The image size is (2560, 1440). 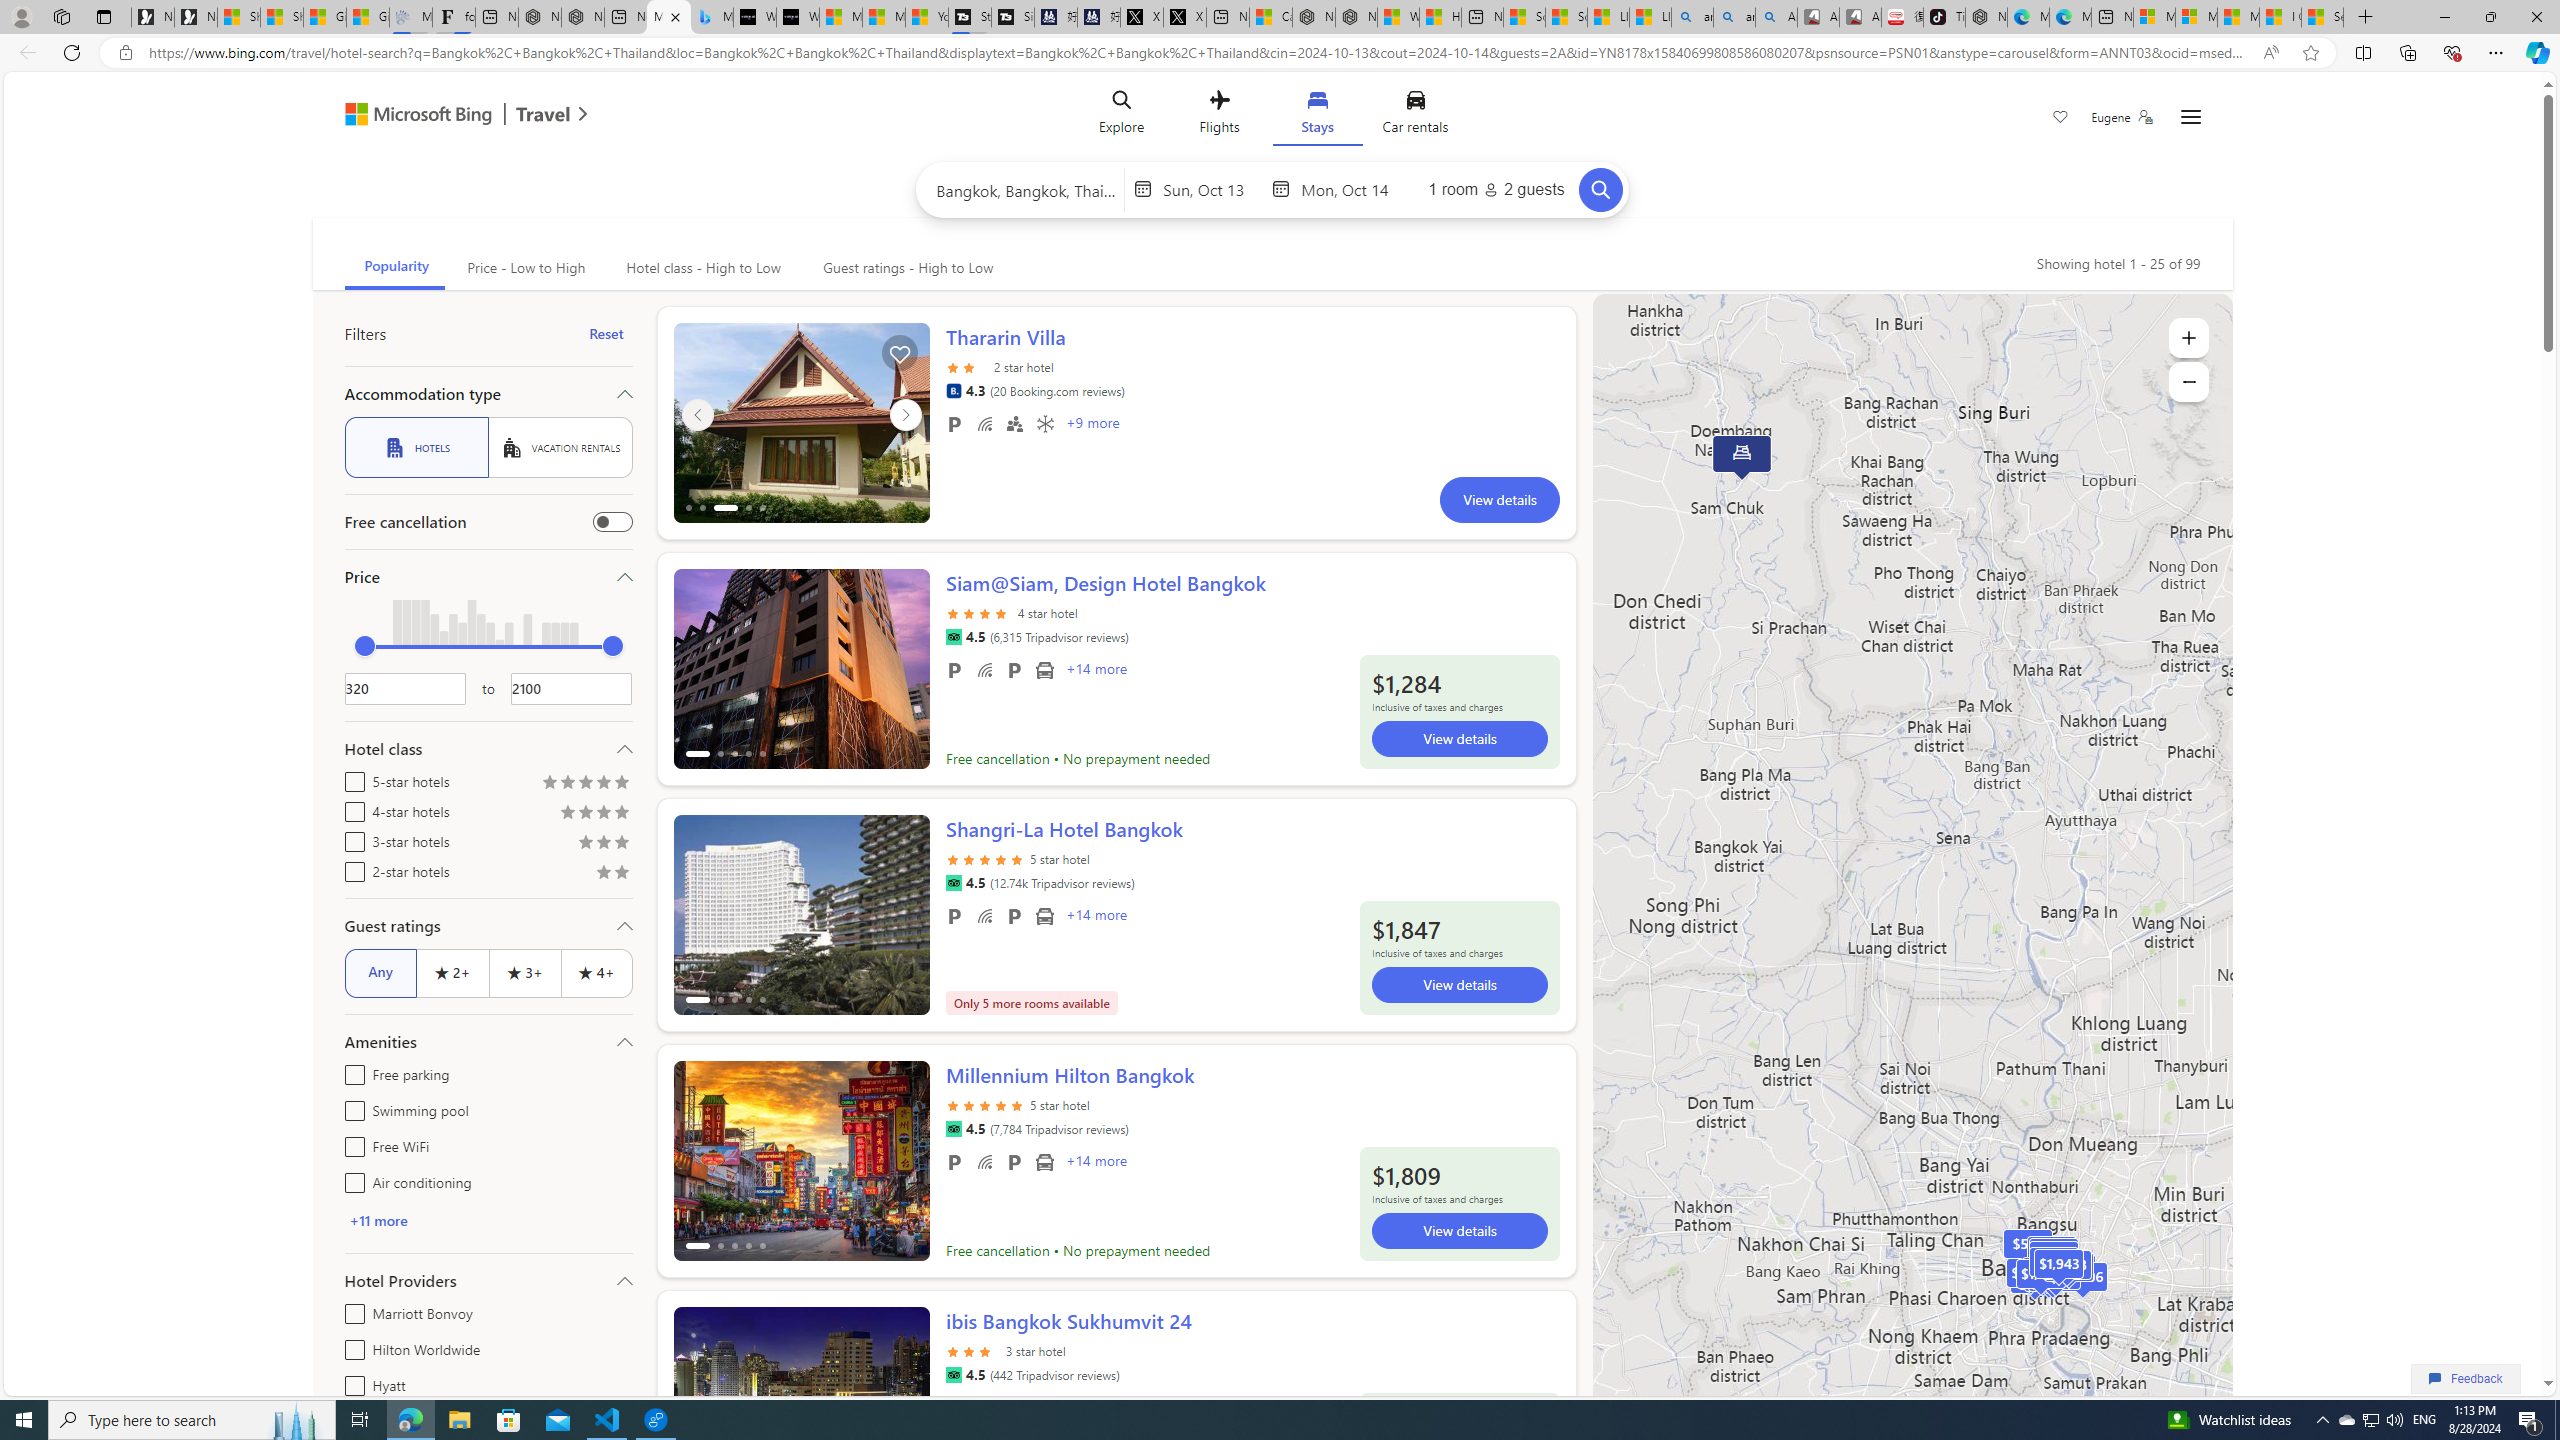 What do you see at coordinates (1015, 424) in the screenshot?
I see `Family friendly` at bounding box center [1015, 424].